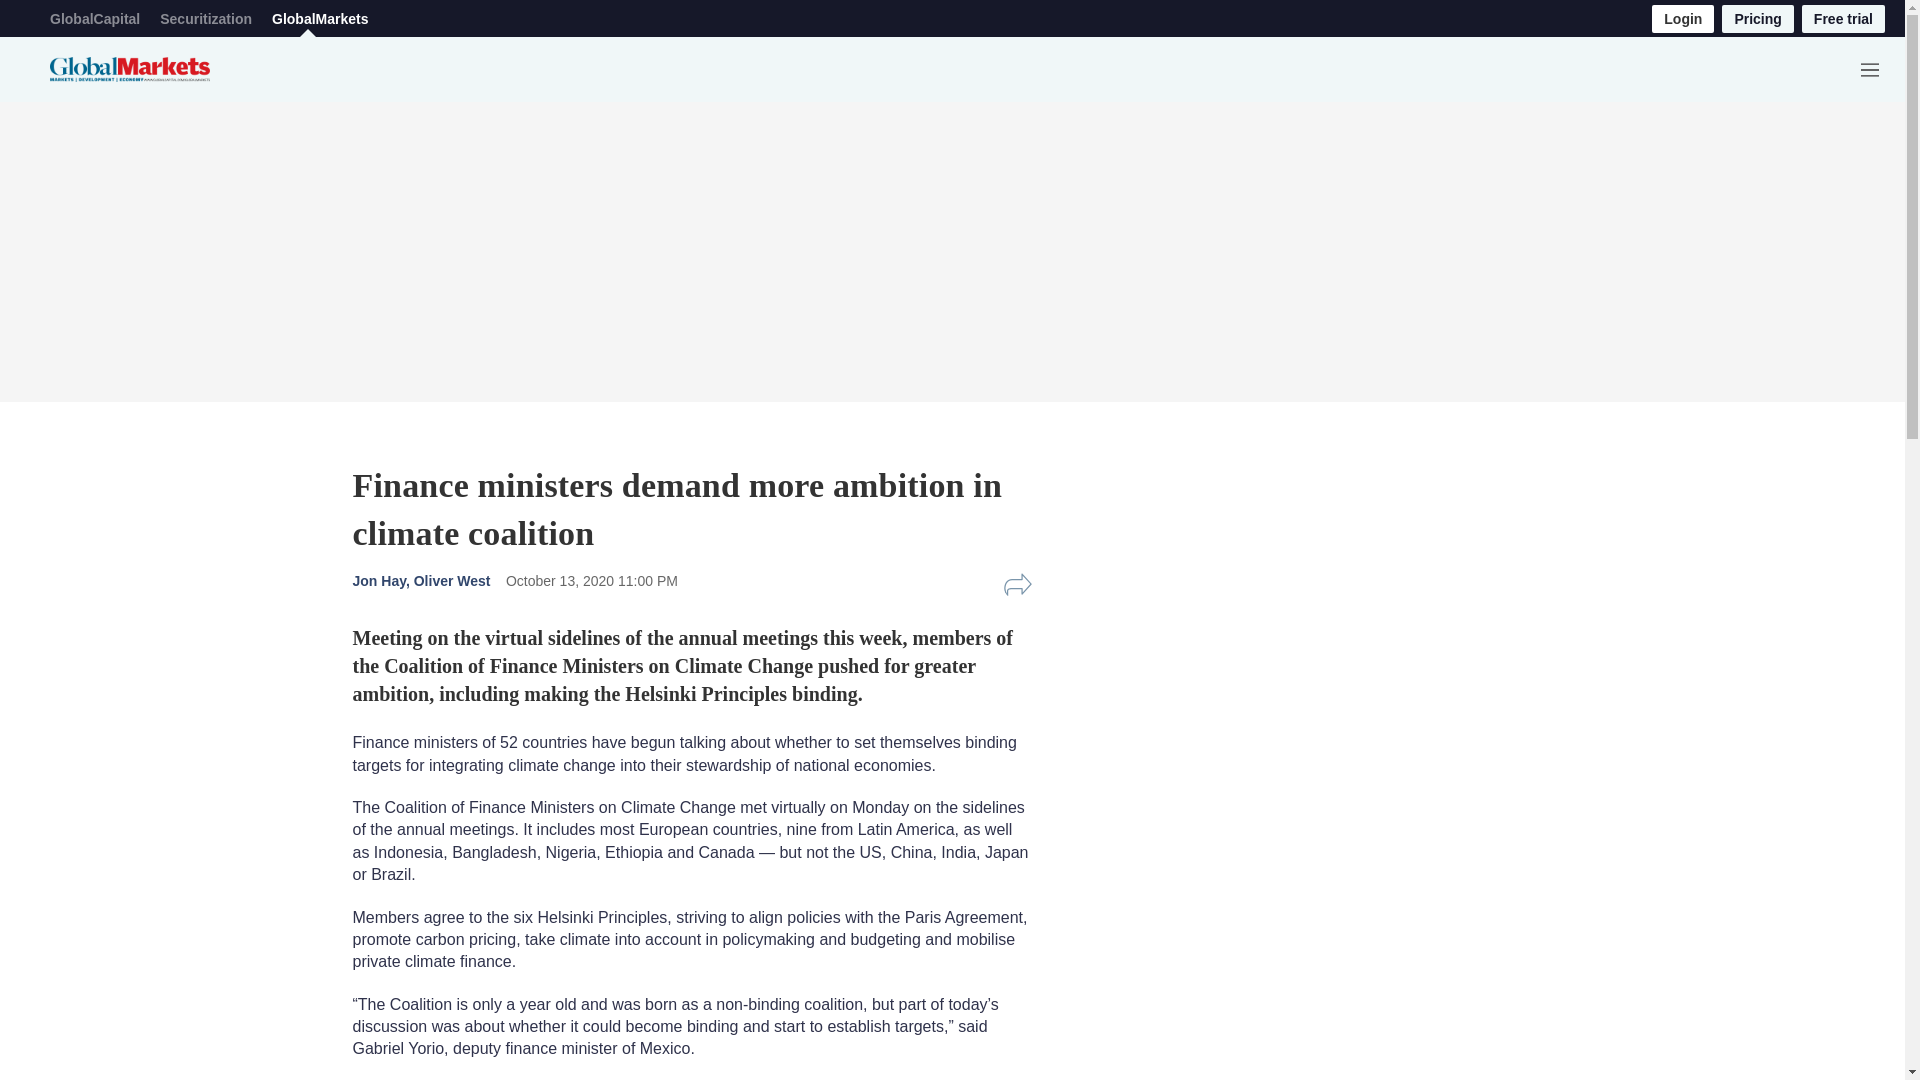 This screenshot has width=1920, height=1080. Describe the element at coordinates (1844, 18) in the screenshot. I see `Free trial` at that location.